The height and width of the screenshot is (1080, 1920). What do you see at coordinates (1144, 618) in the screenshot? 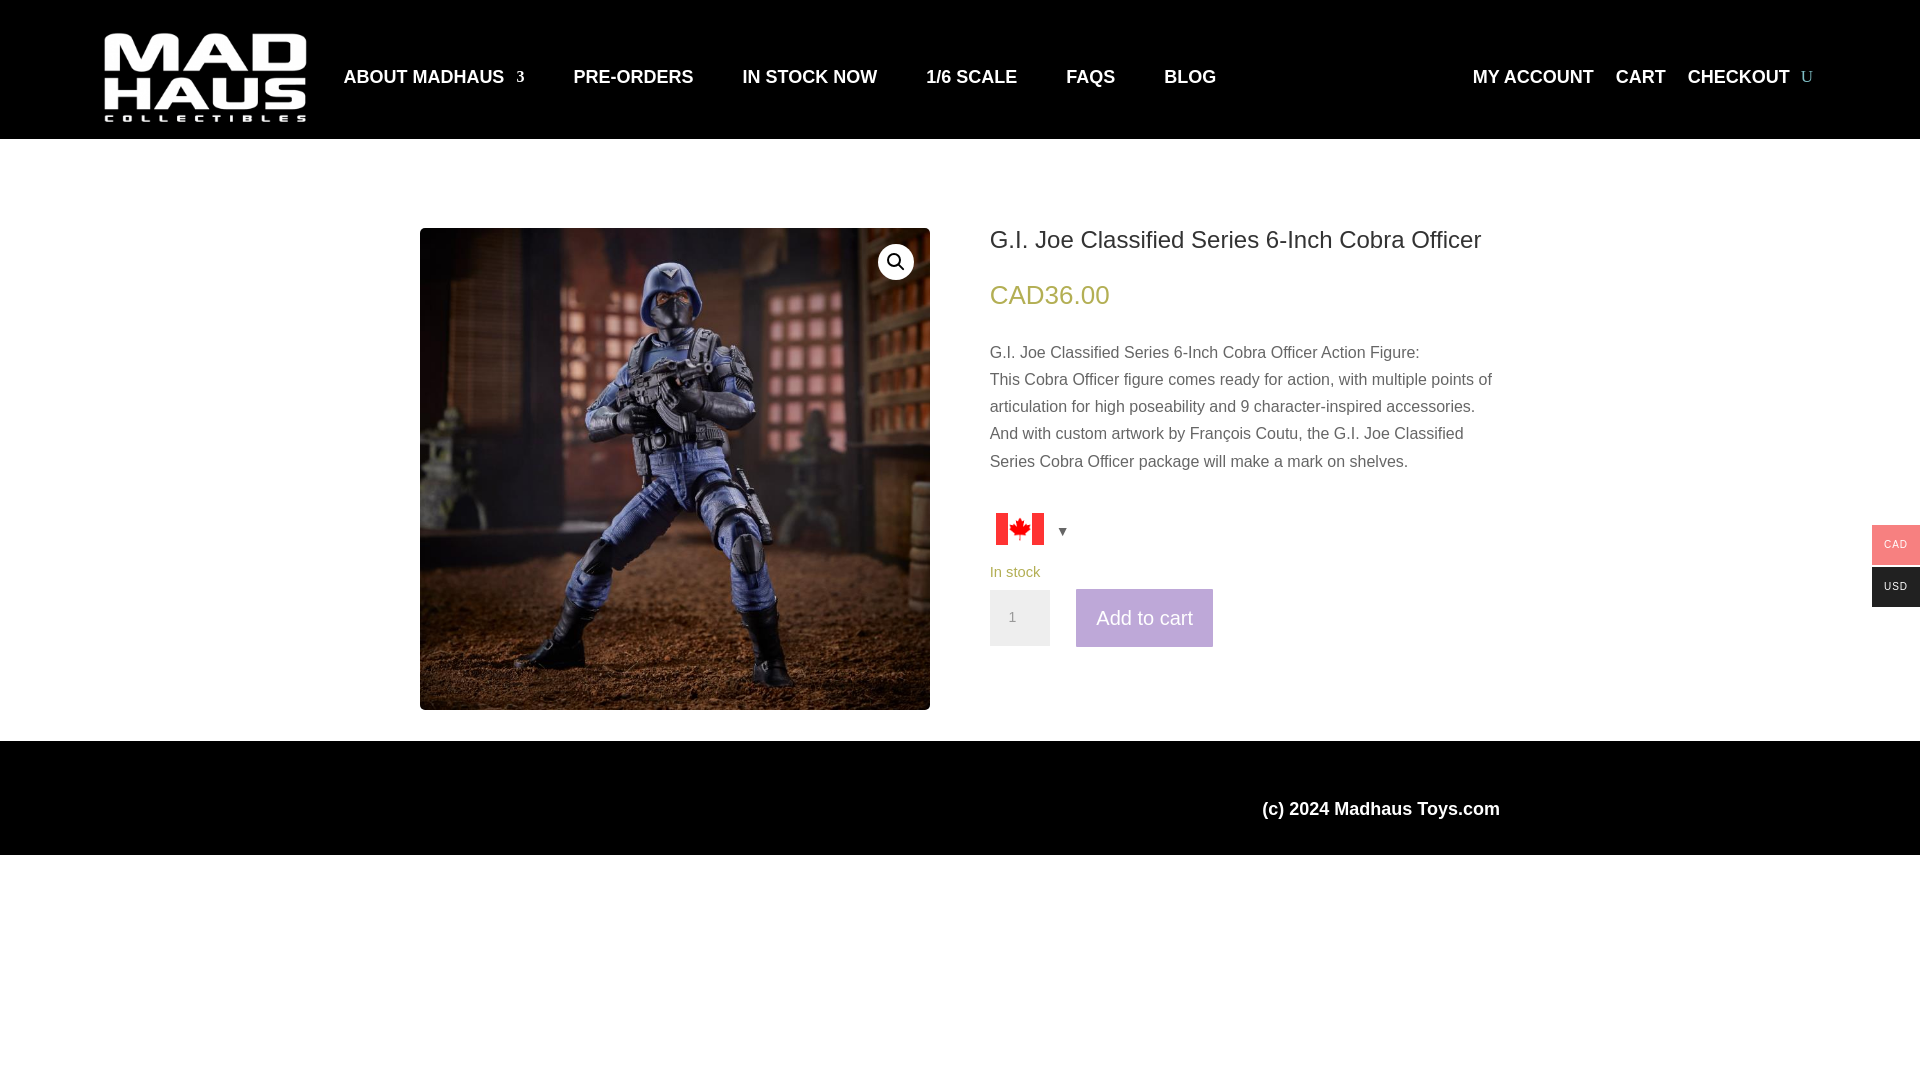
I see `Add to cart` at bounding box center [1144, 618].